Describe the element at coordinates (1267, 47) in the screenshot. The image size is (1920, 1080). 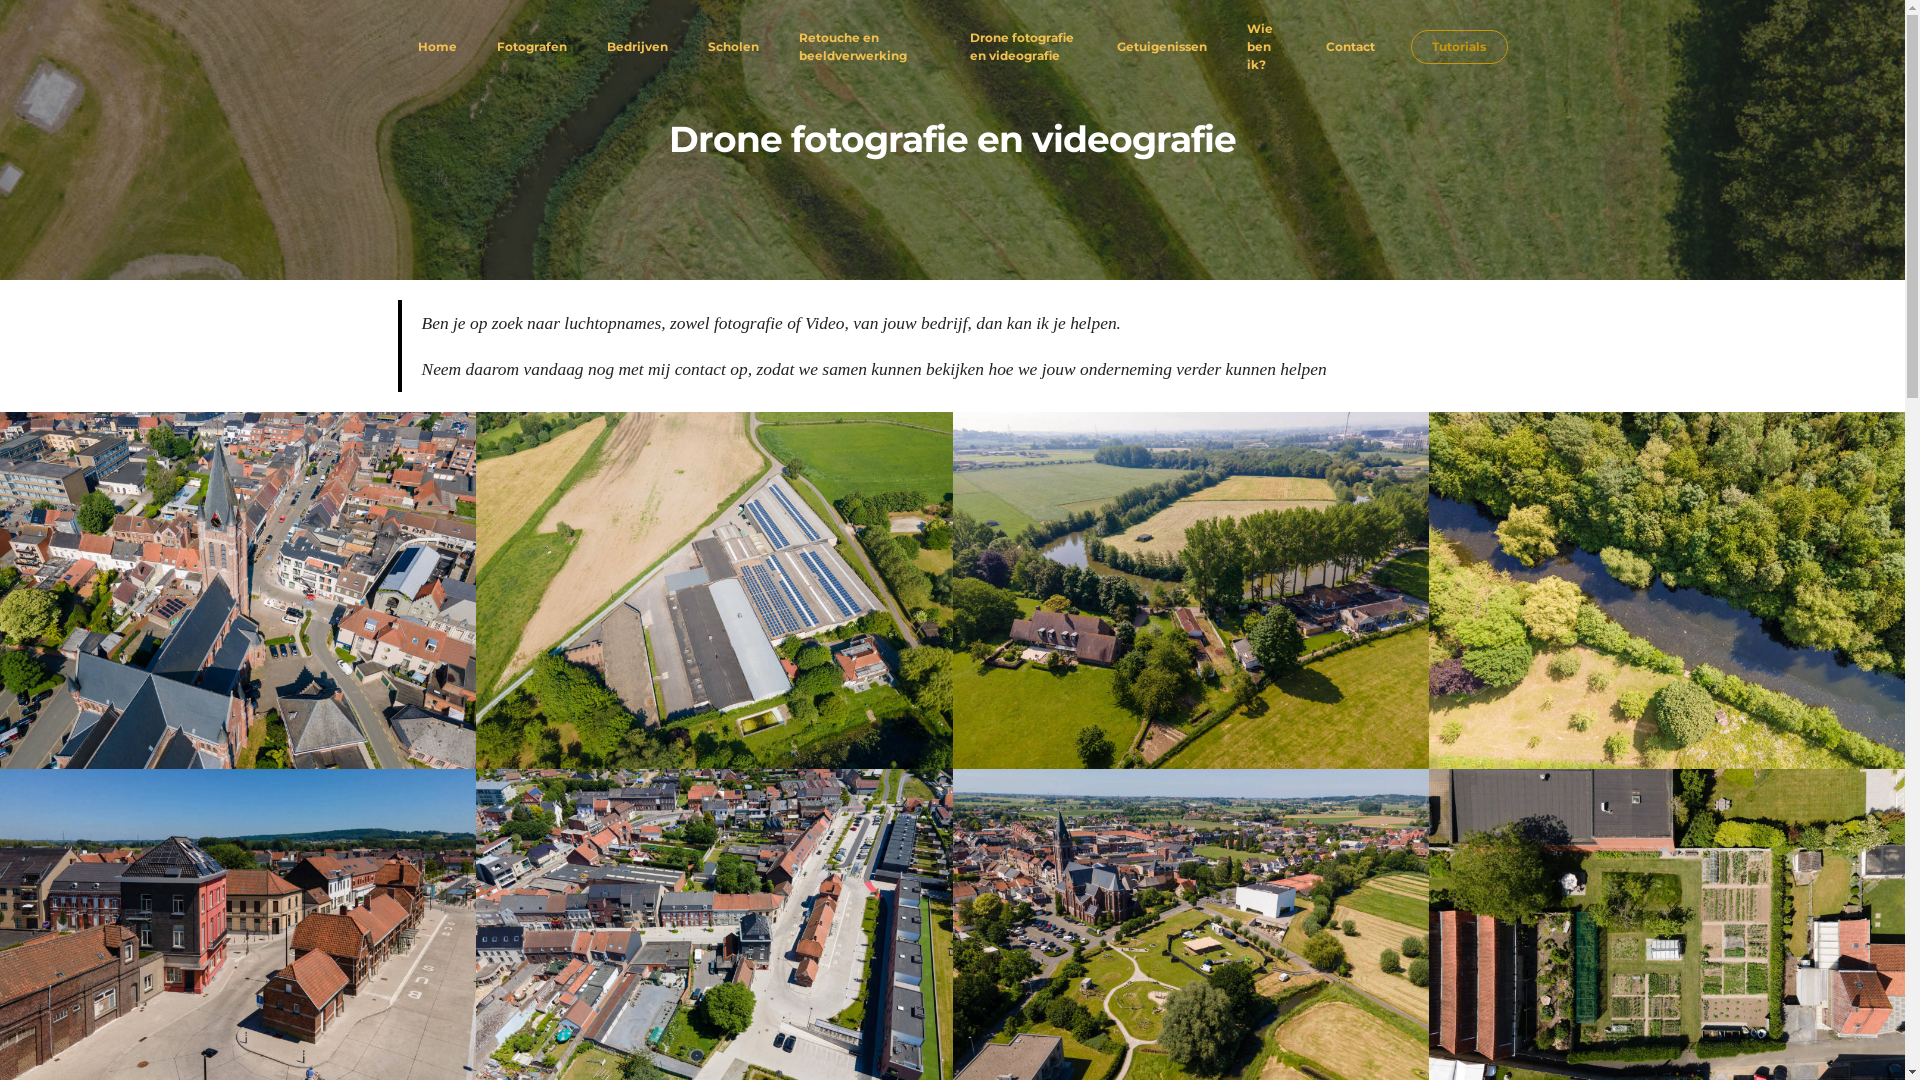
I see `Wie ben ik?` at that location.